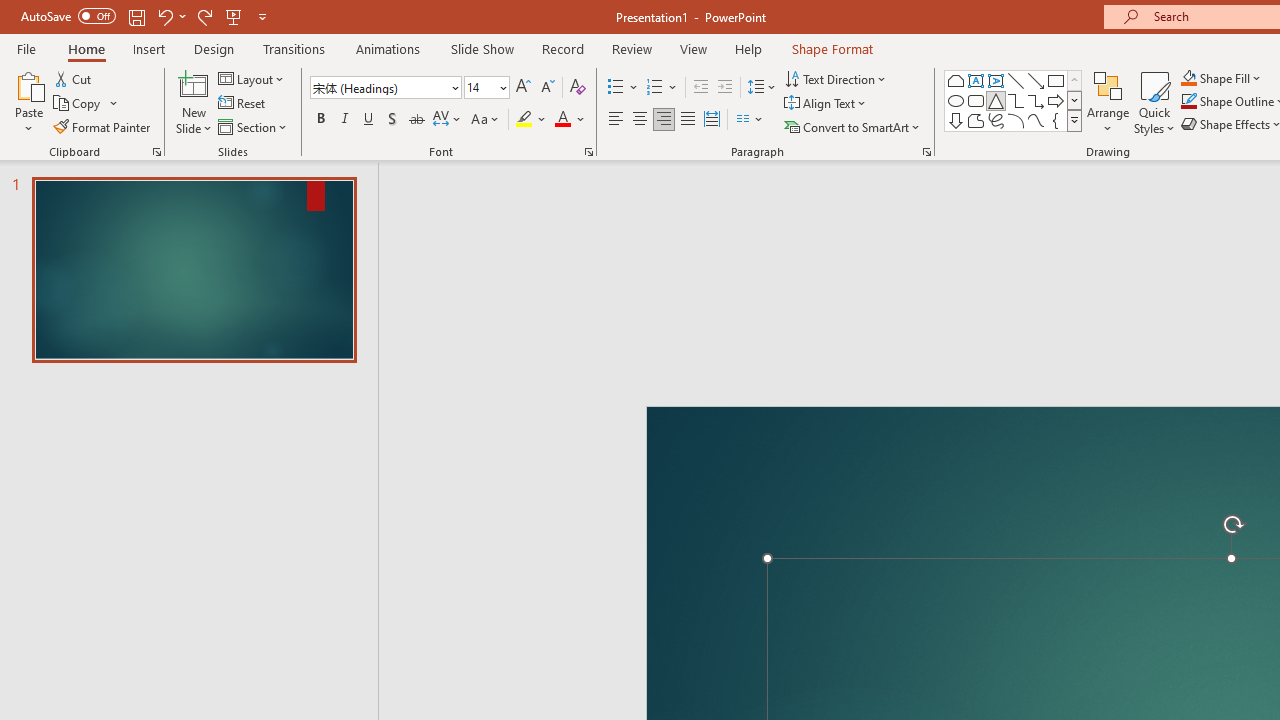  What do you see at coordinates (1188, 102) in the screenshot?
I see `Shape Outline Blue, Accent 1` at bounding box center [1188, 102].